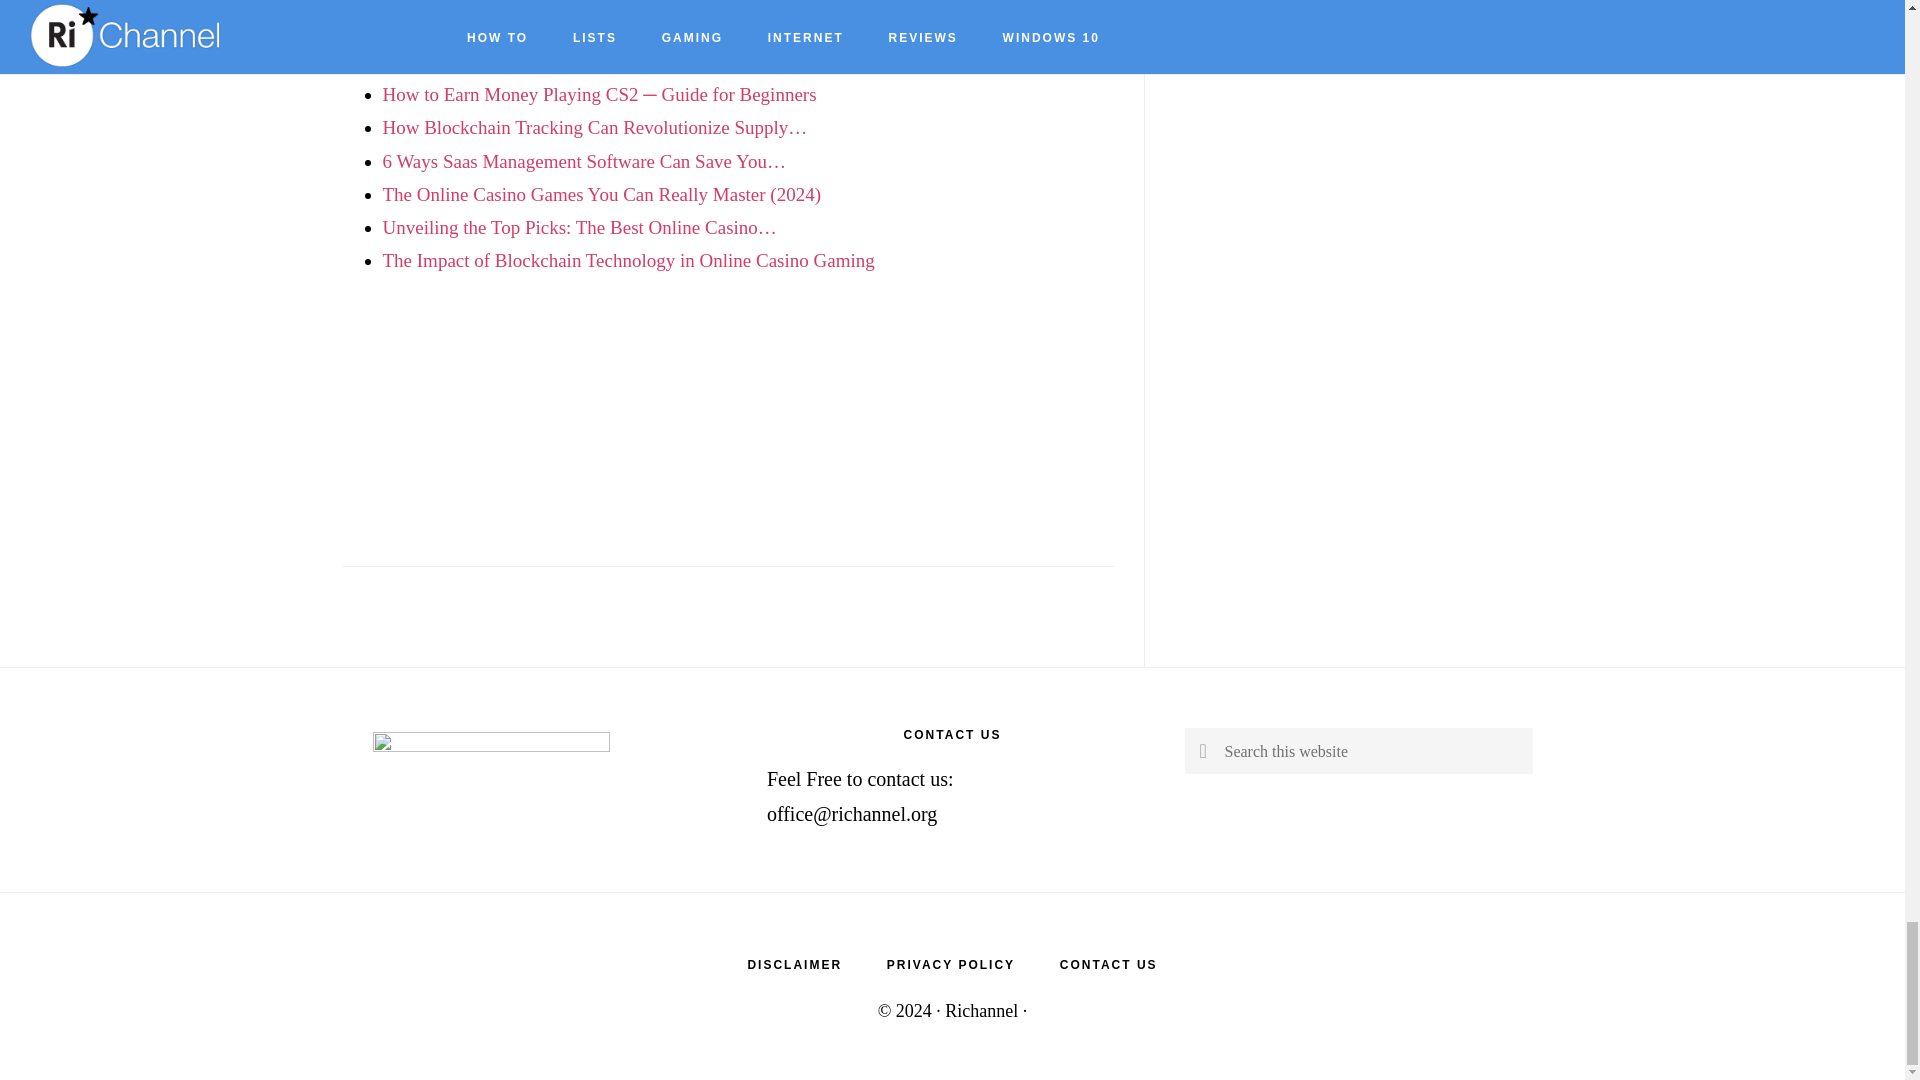  I want to click on Can You Earn Yield on Crypto in Cold Storage?, so click(564, 61).